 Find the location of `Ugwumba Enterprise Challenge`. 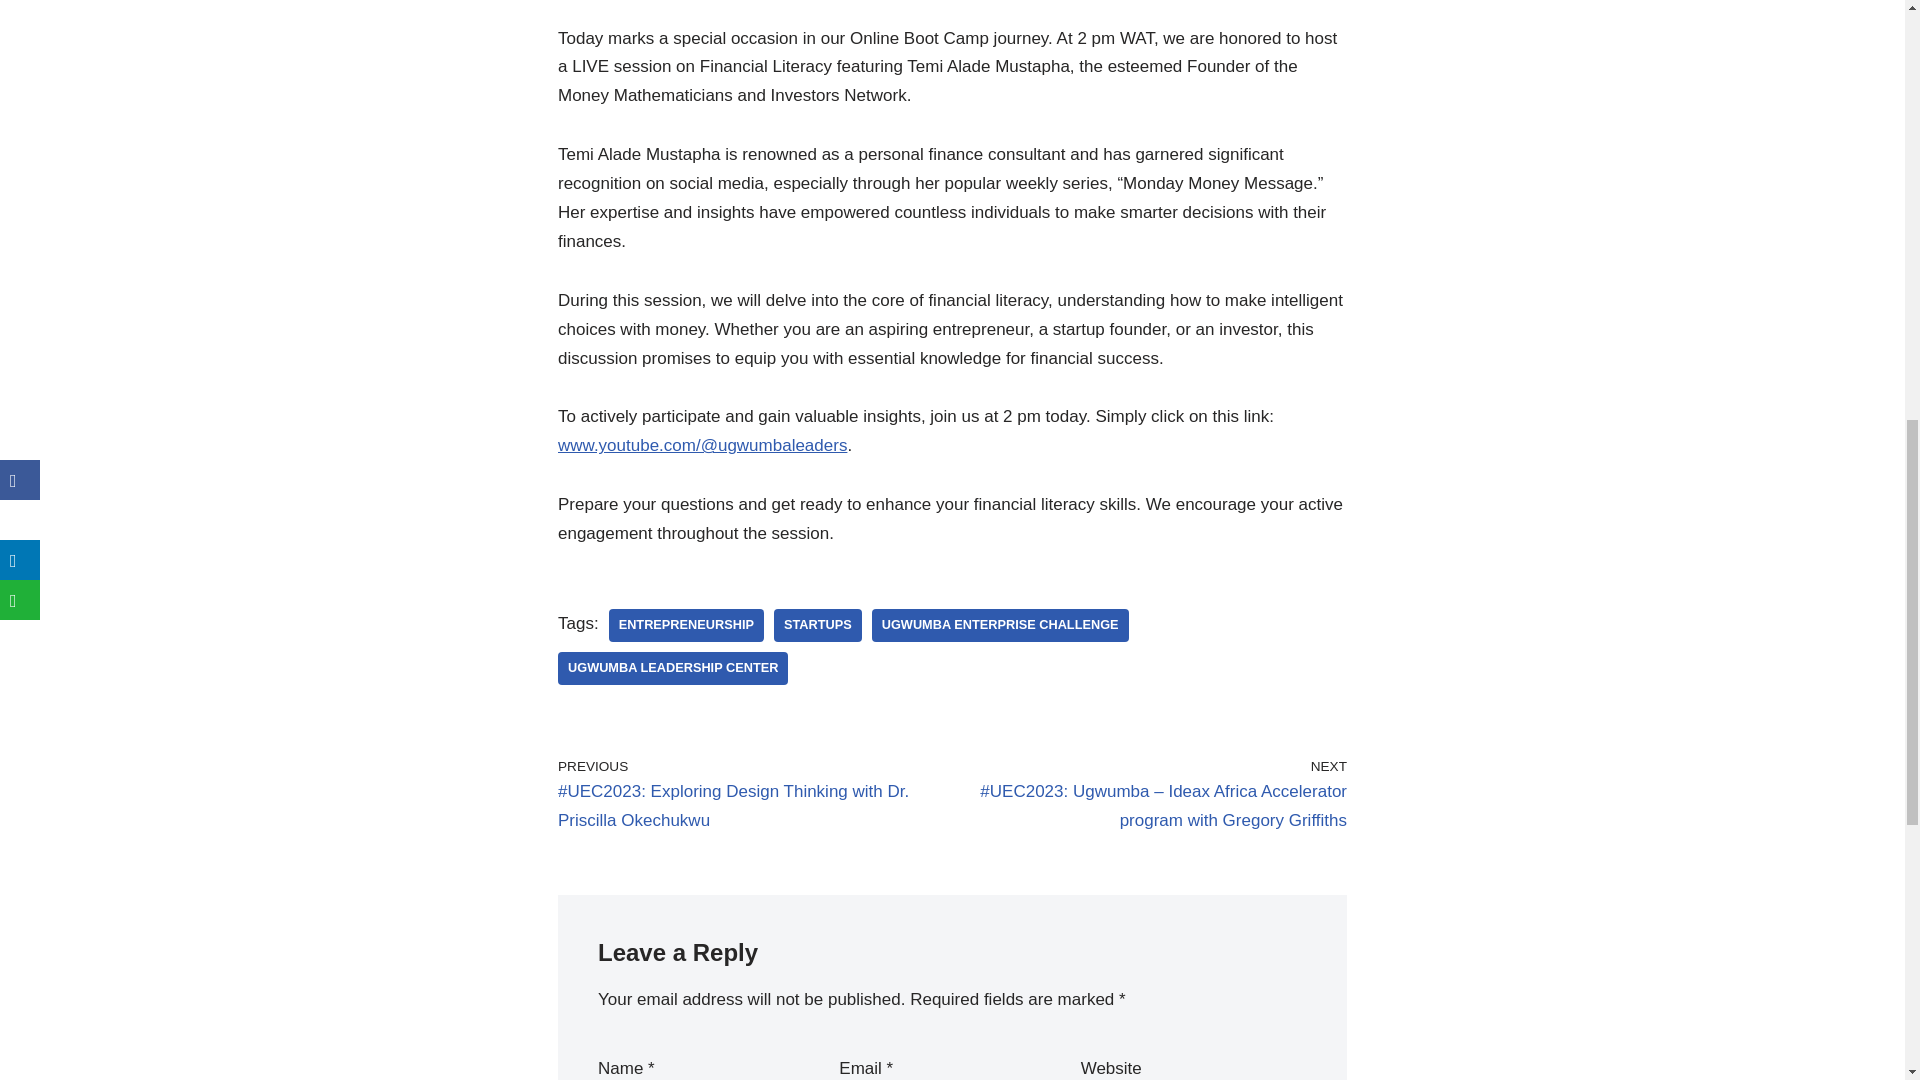

Ugwumba Enterprise Challenge is located at coordinates (1000, 625).